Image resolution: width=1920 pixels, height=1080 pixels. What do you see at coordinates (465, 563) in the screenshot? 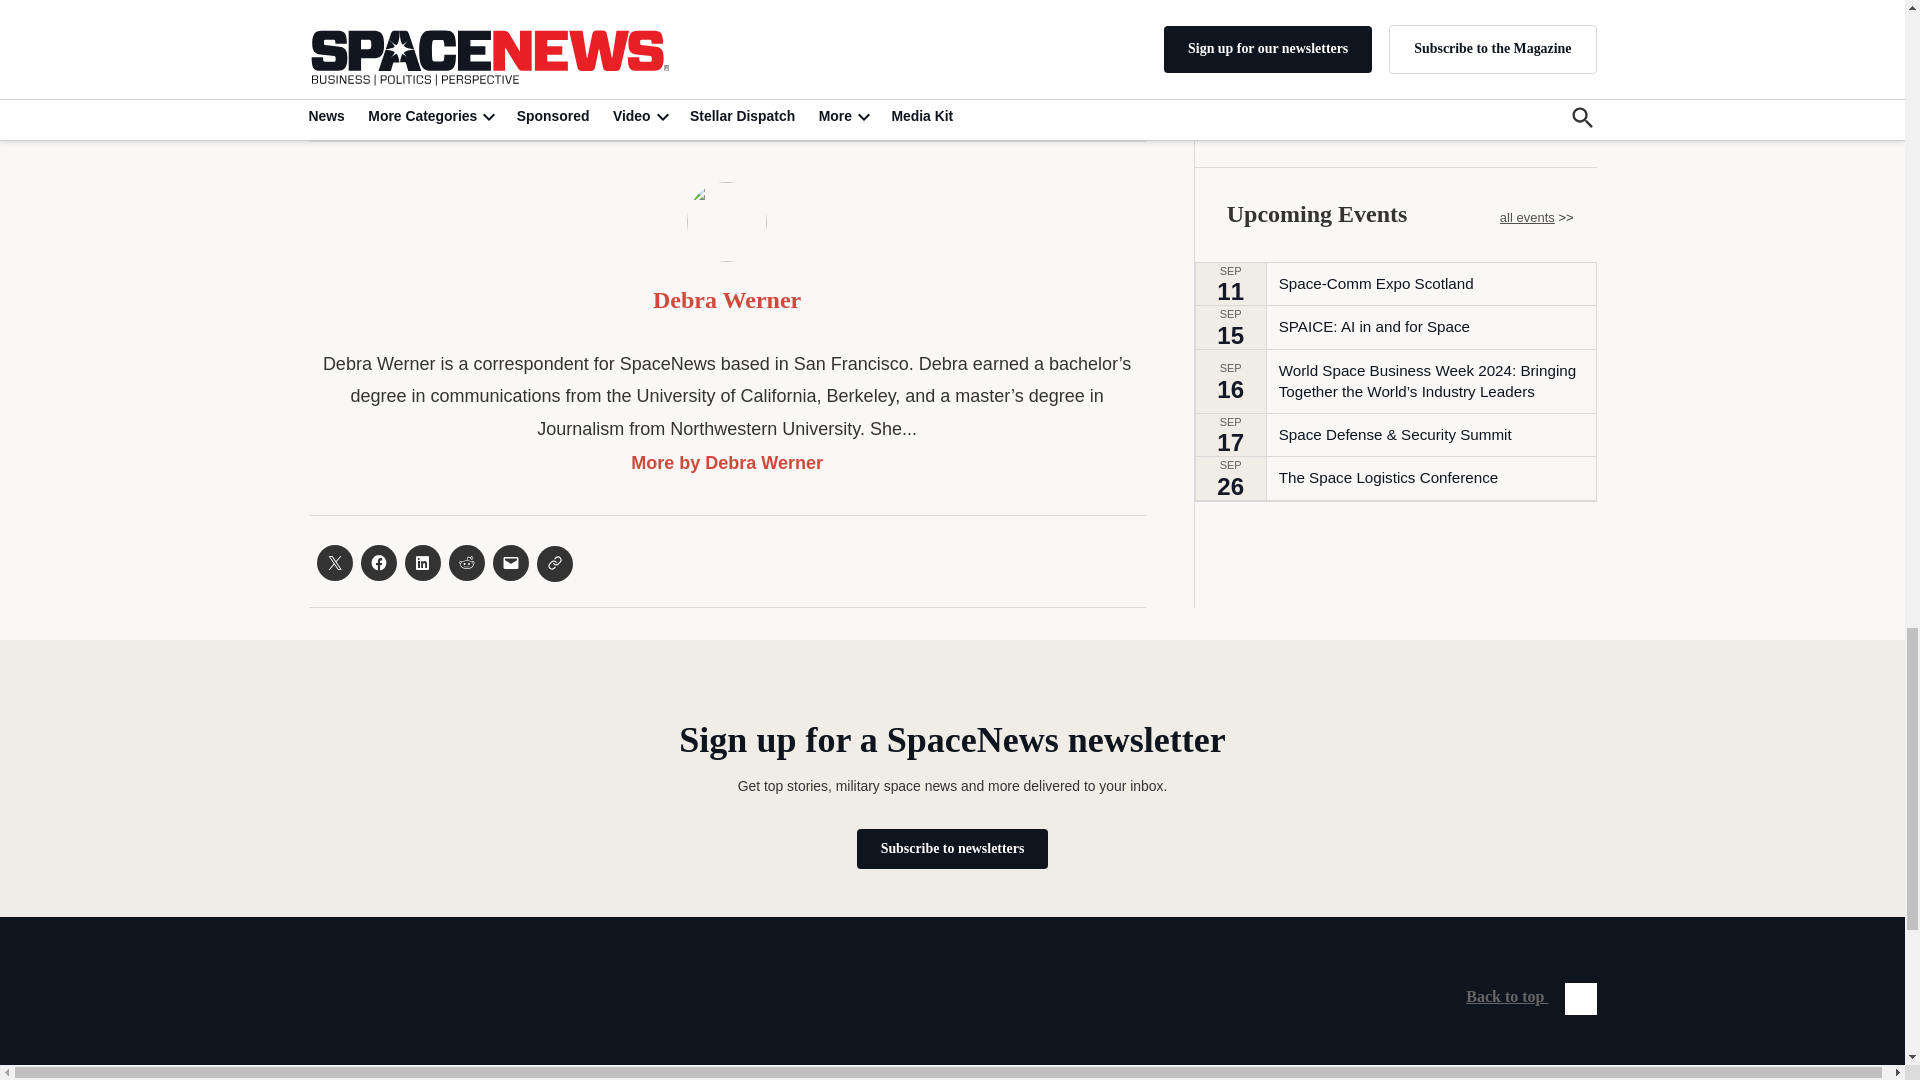
I see `Click to share on Reddit` at bounding box center [465, 563].